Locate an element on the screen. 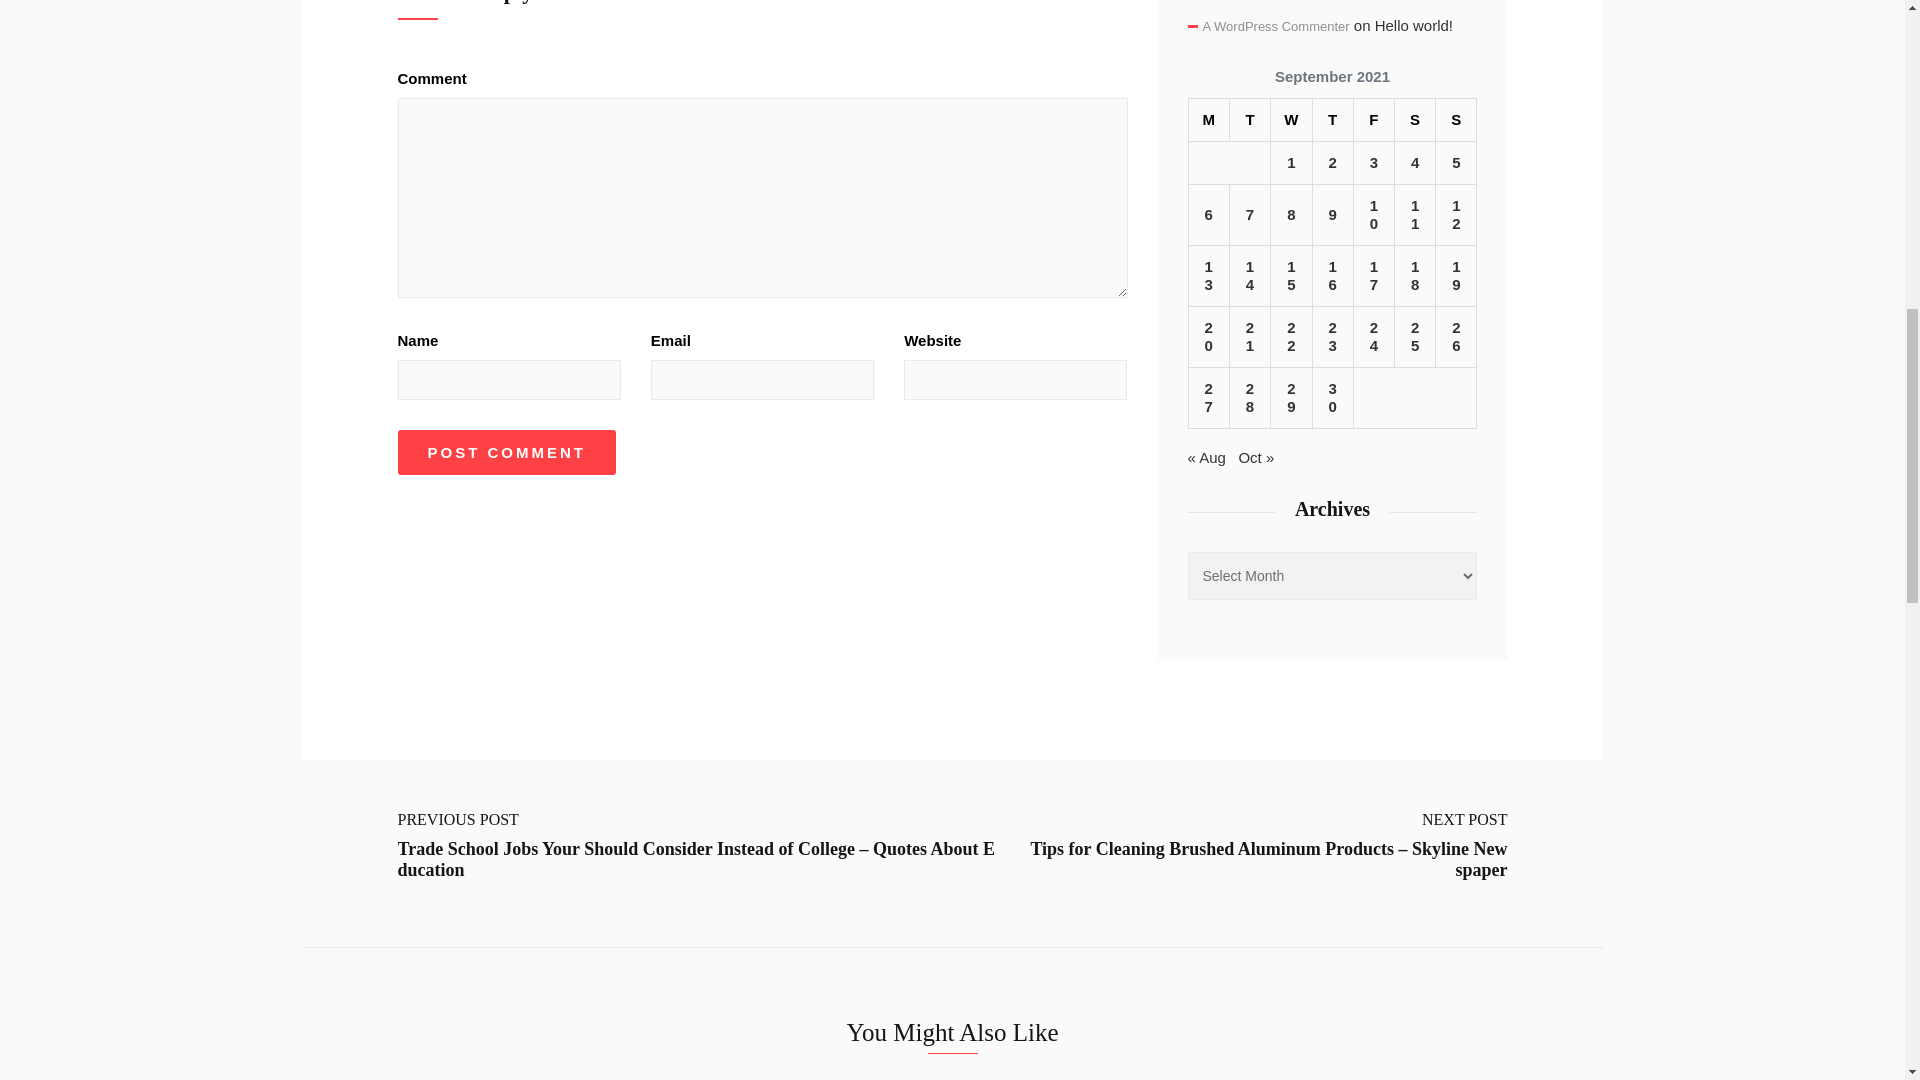  Hello world! is located at coordinates (1414, 25).